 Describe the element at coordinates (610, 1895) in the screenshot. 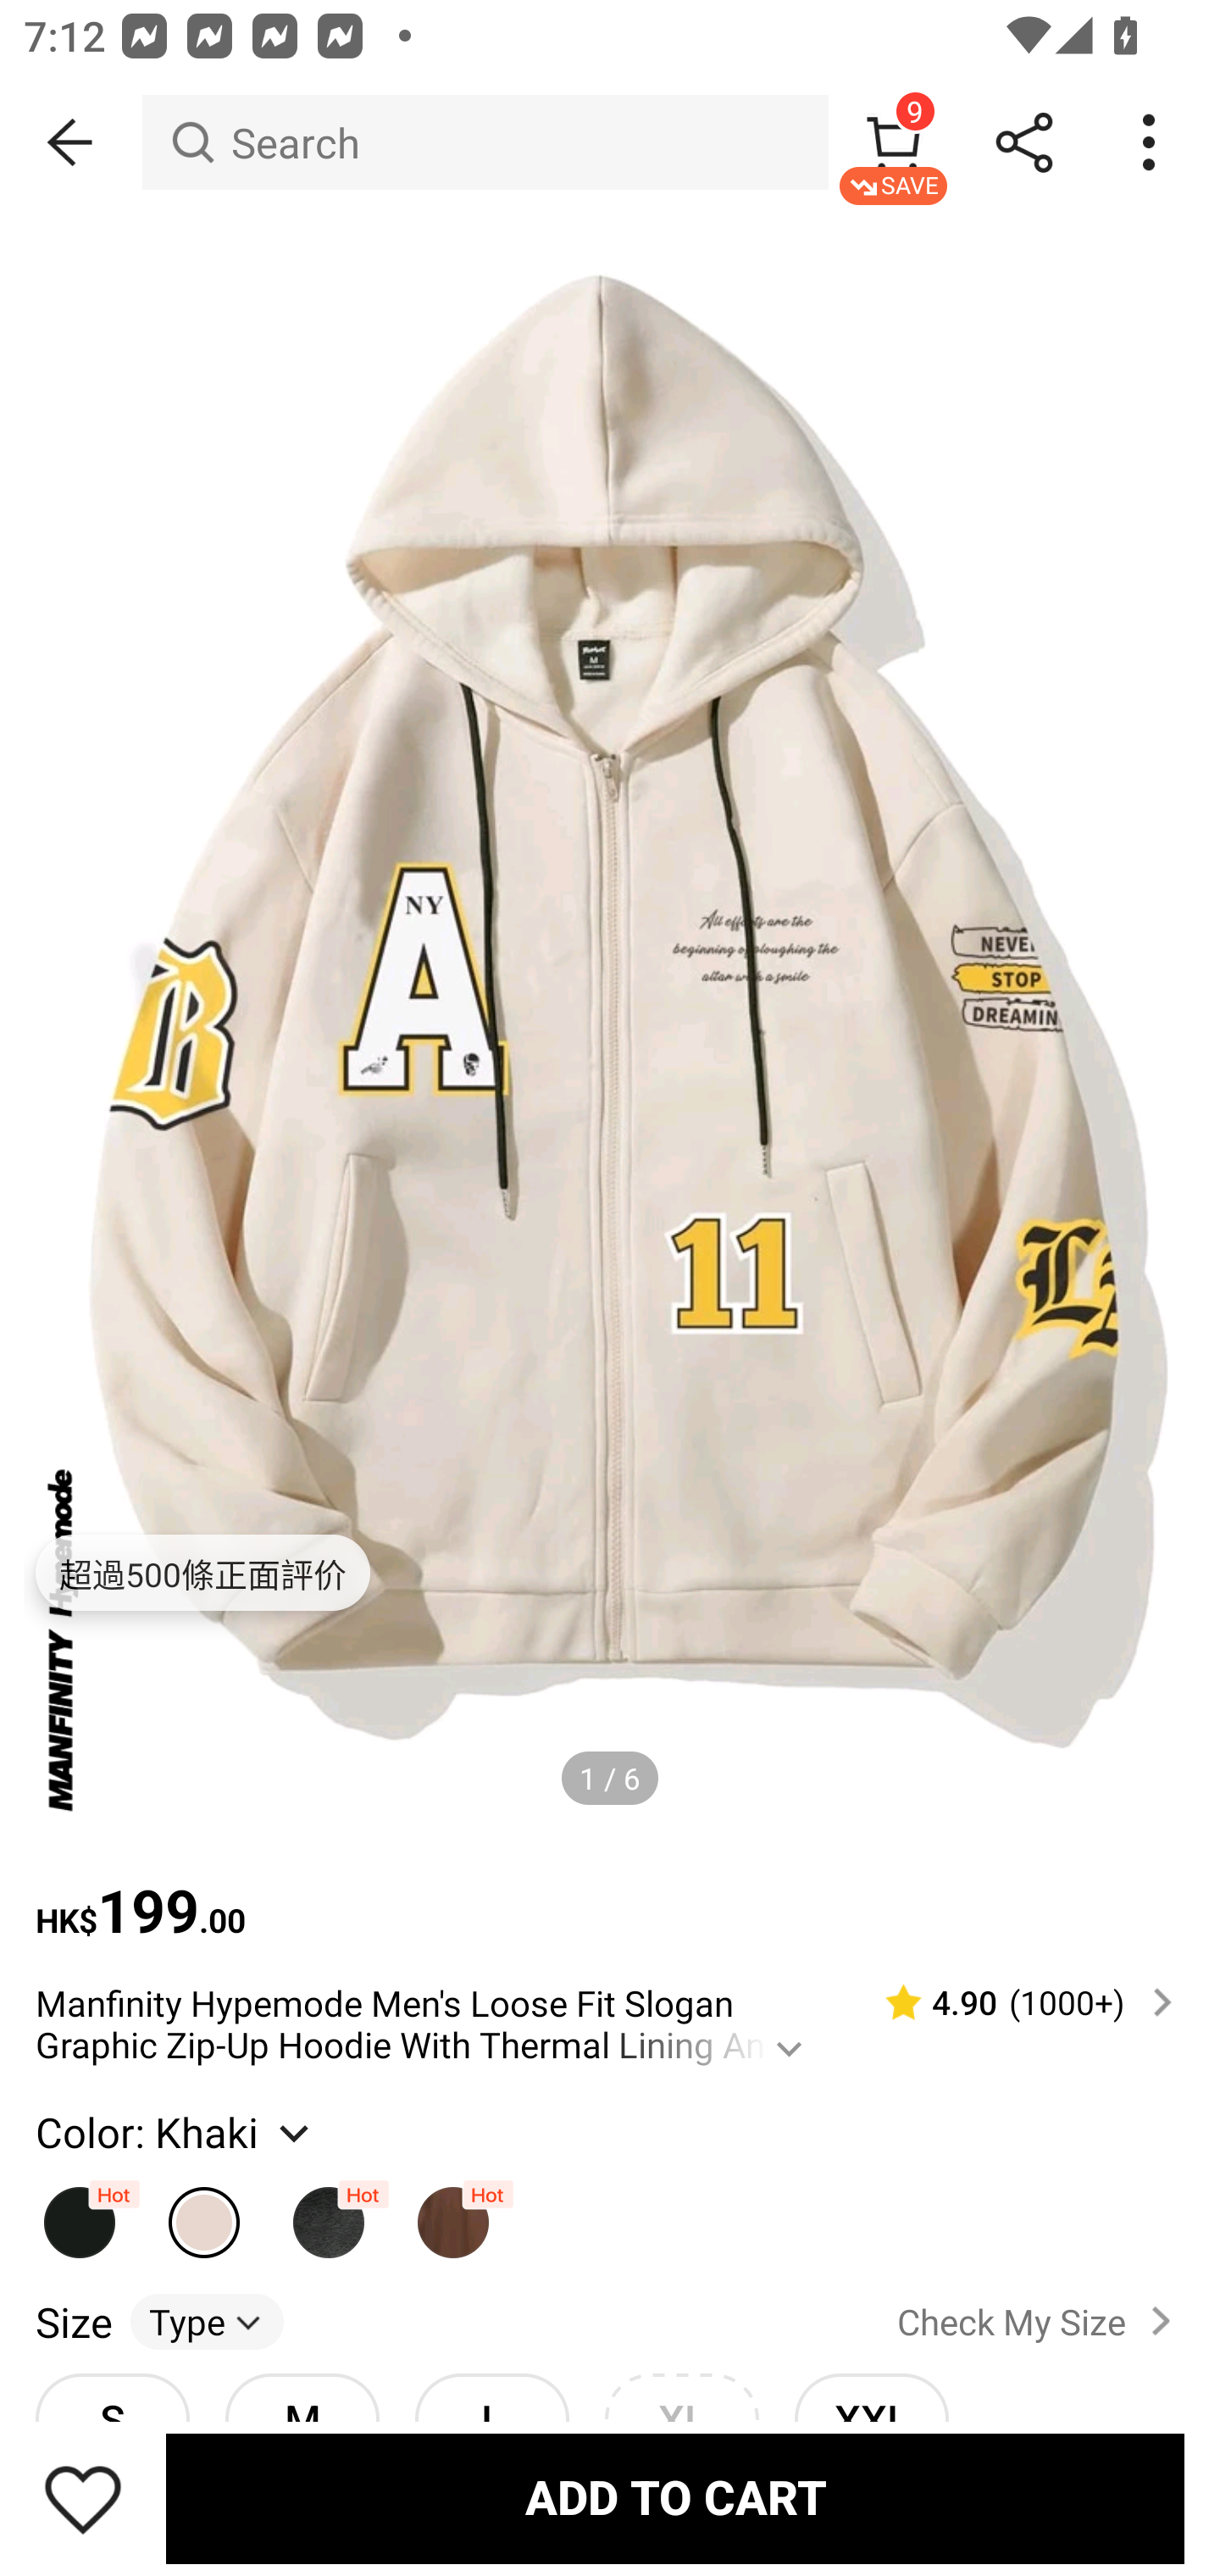

I see `HK$199.00` at that location.